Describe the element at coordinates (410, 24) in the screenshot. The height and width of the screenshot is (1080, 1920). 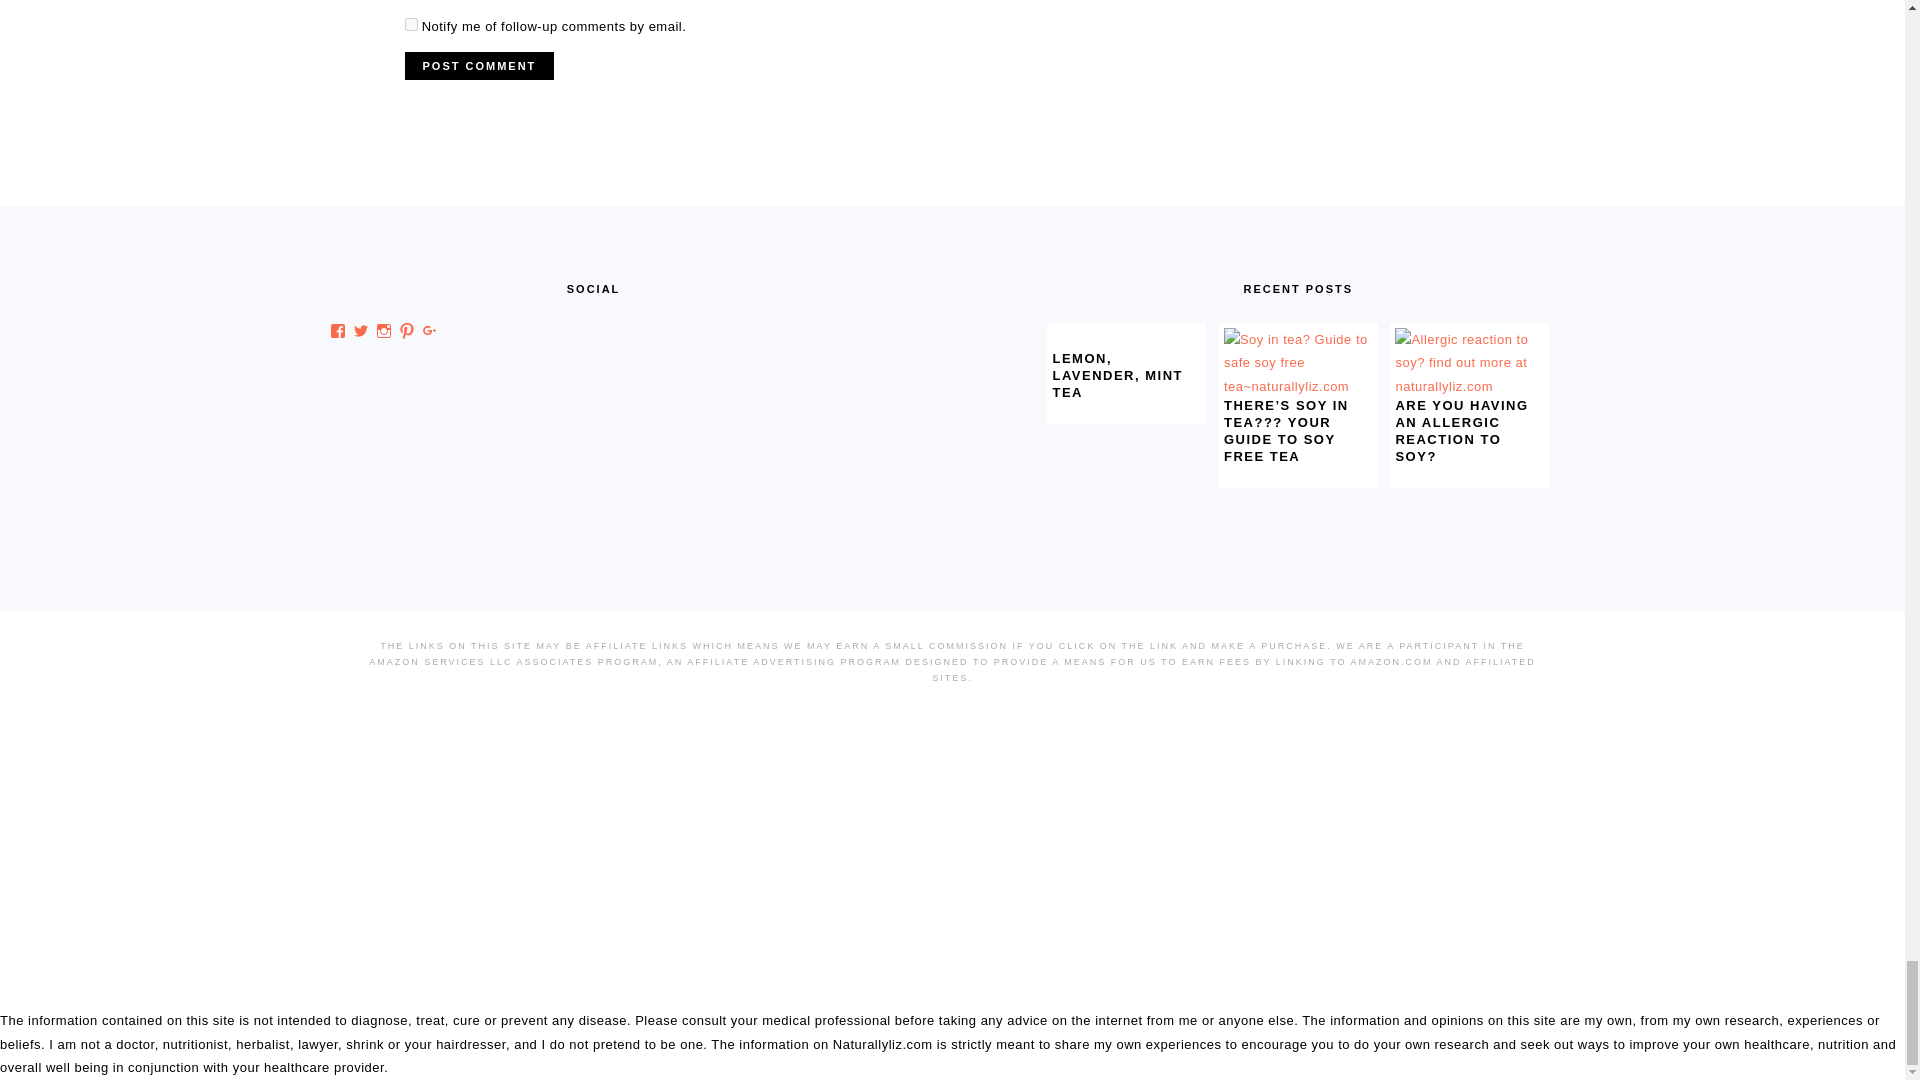
I see `subscribe` at that location.